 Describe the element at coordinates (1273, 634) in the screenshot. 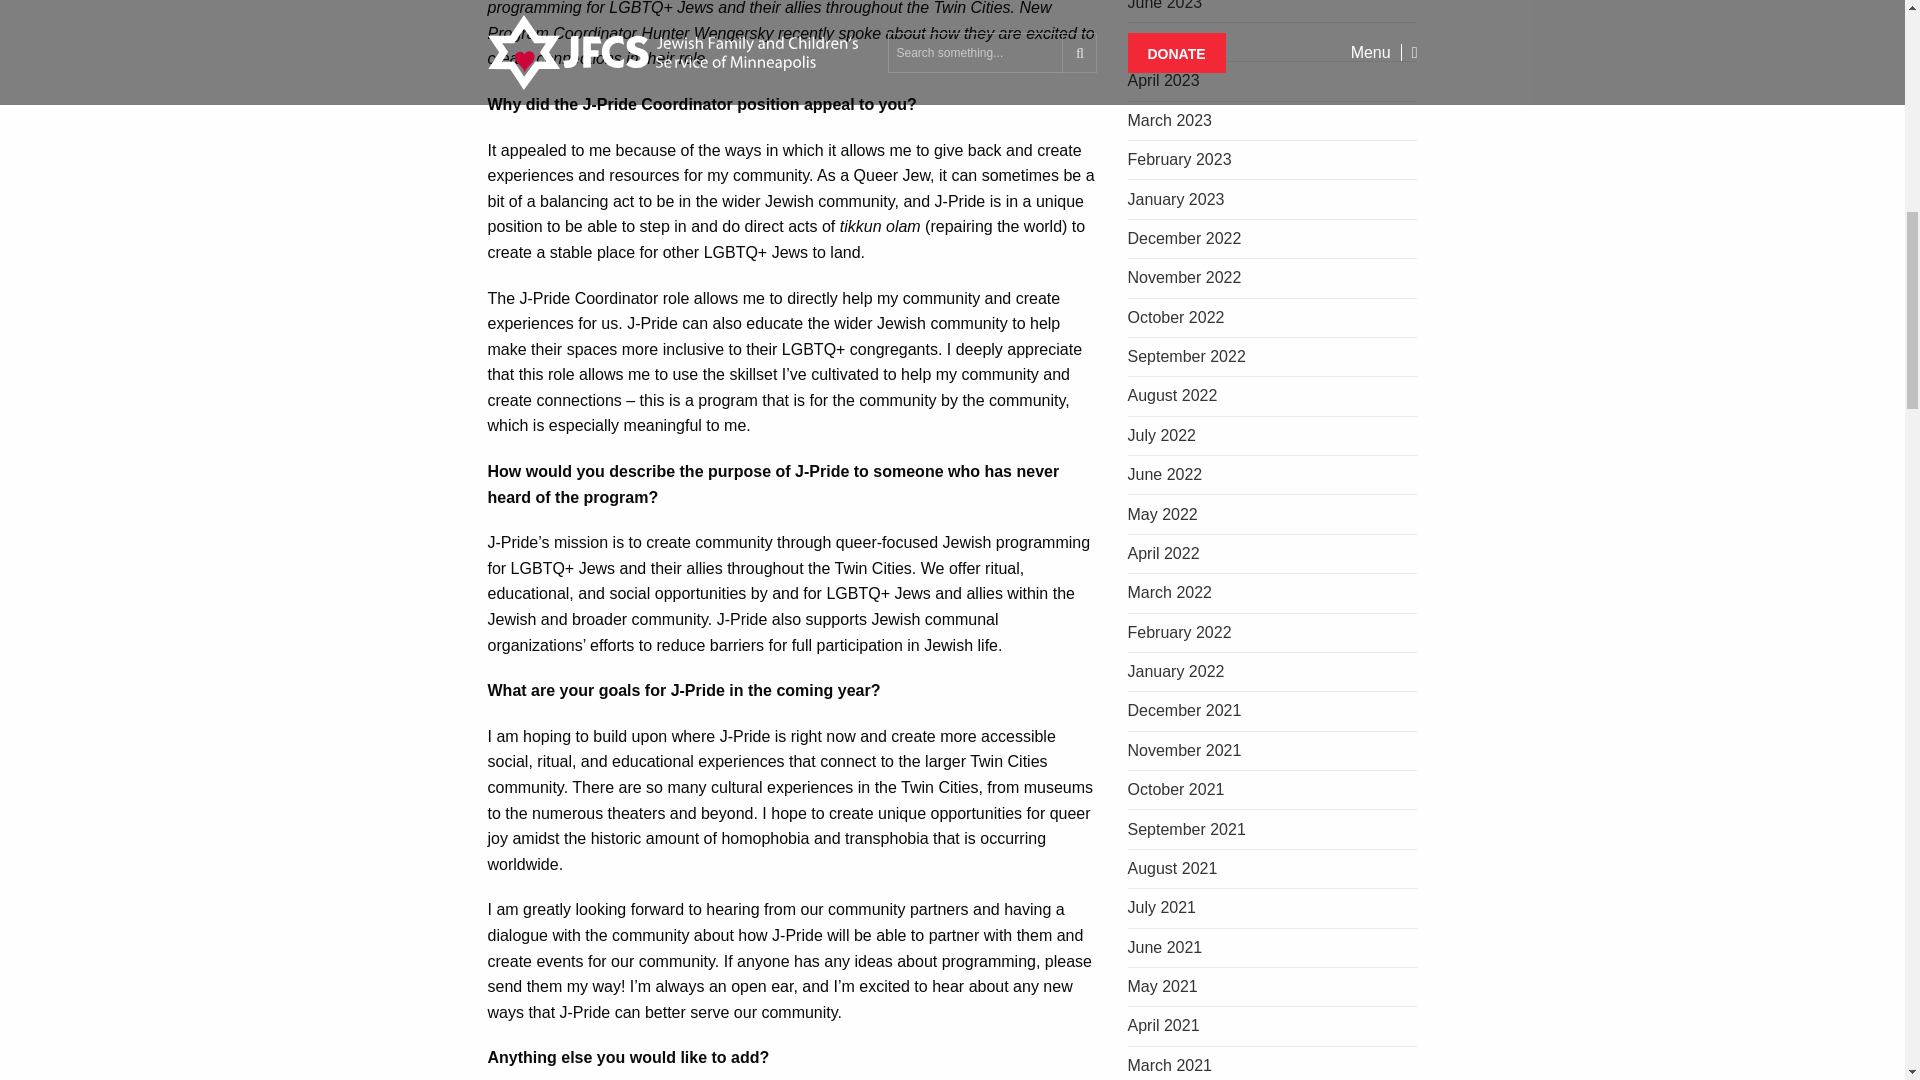

I see `February 2022` at that location.